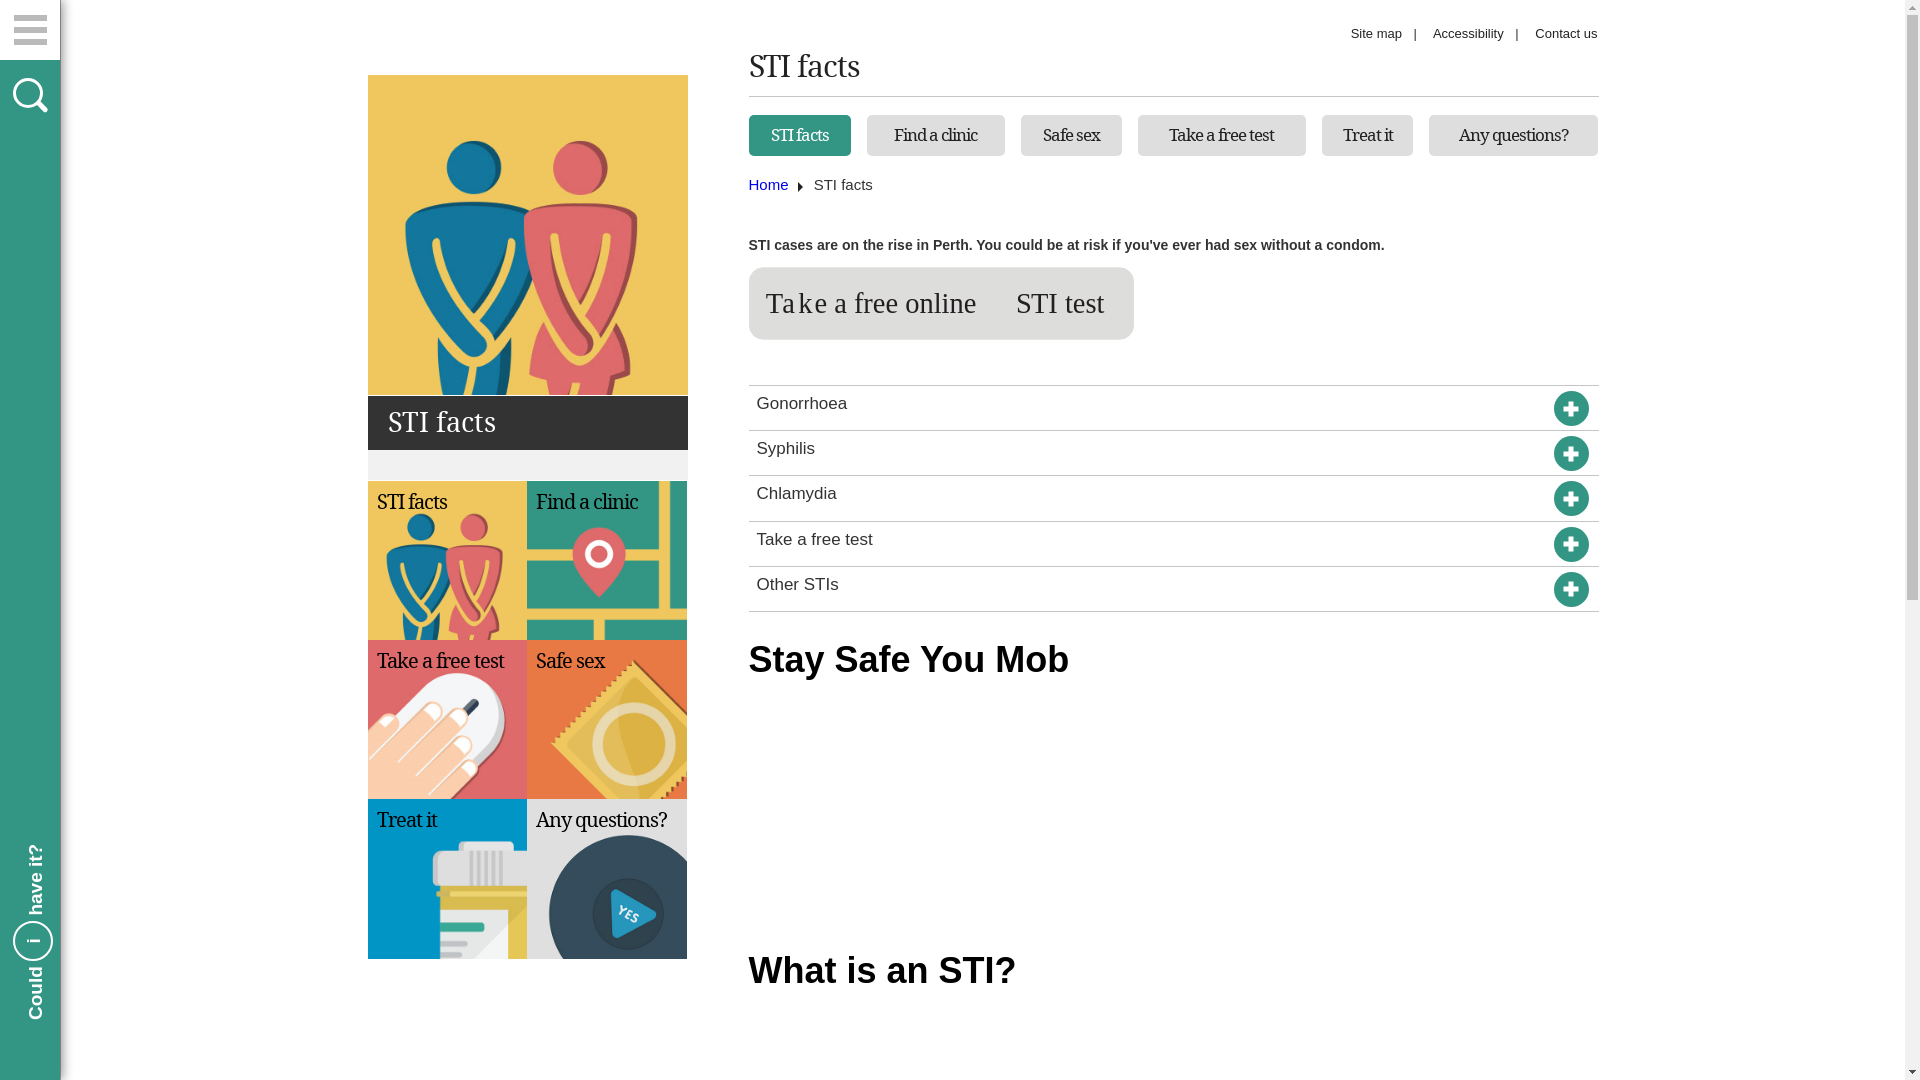 The height and width of the screenshot is (1080, 1920). What do you see at coordinates (1368, 135) in the screenshot?
I see `Treat it` at bounding box center [1368, 135].